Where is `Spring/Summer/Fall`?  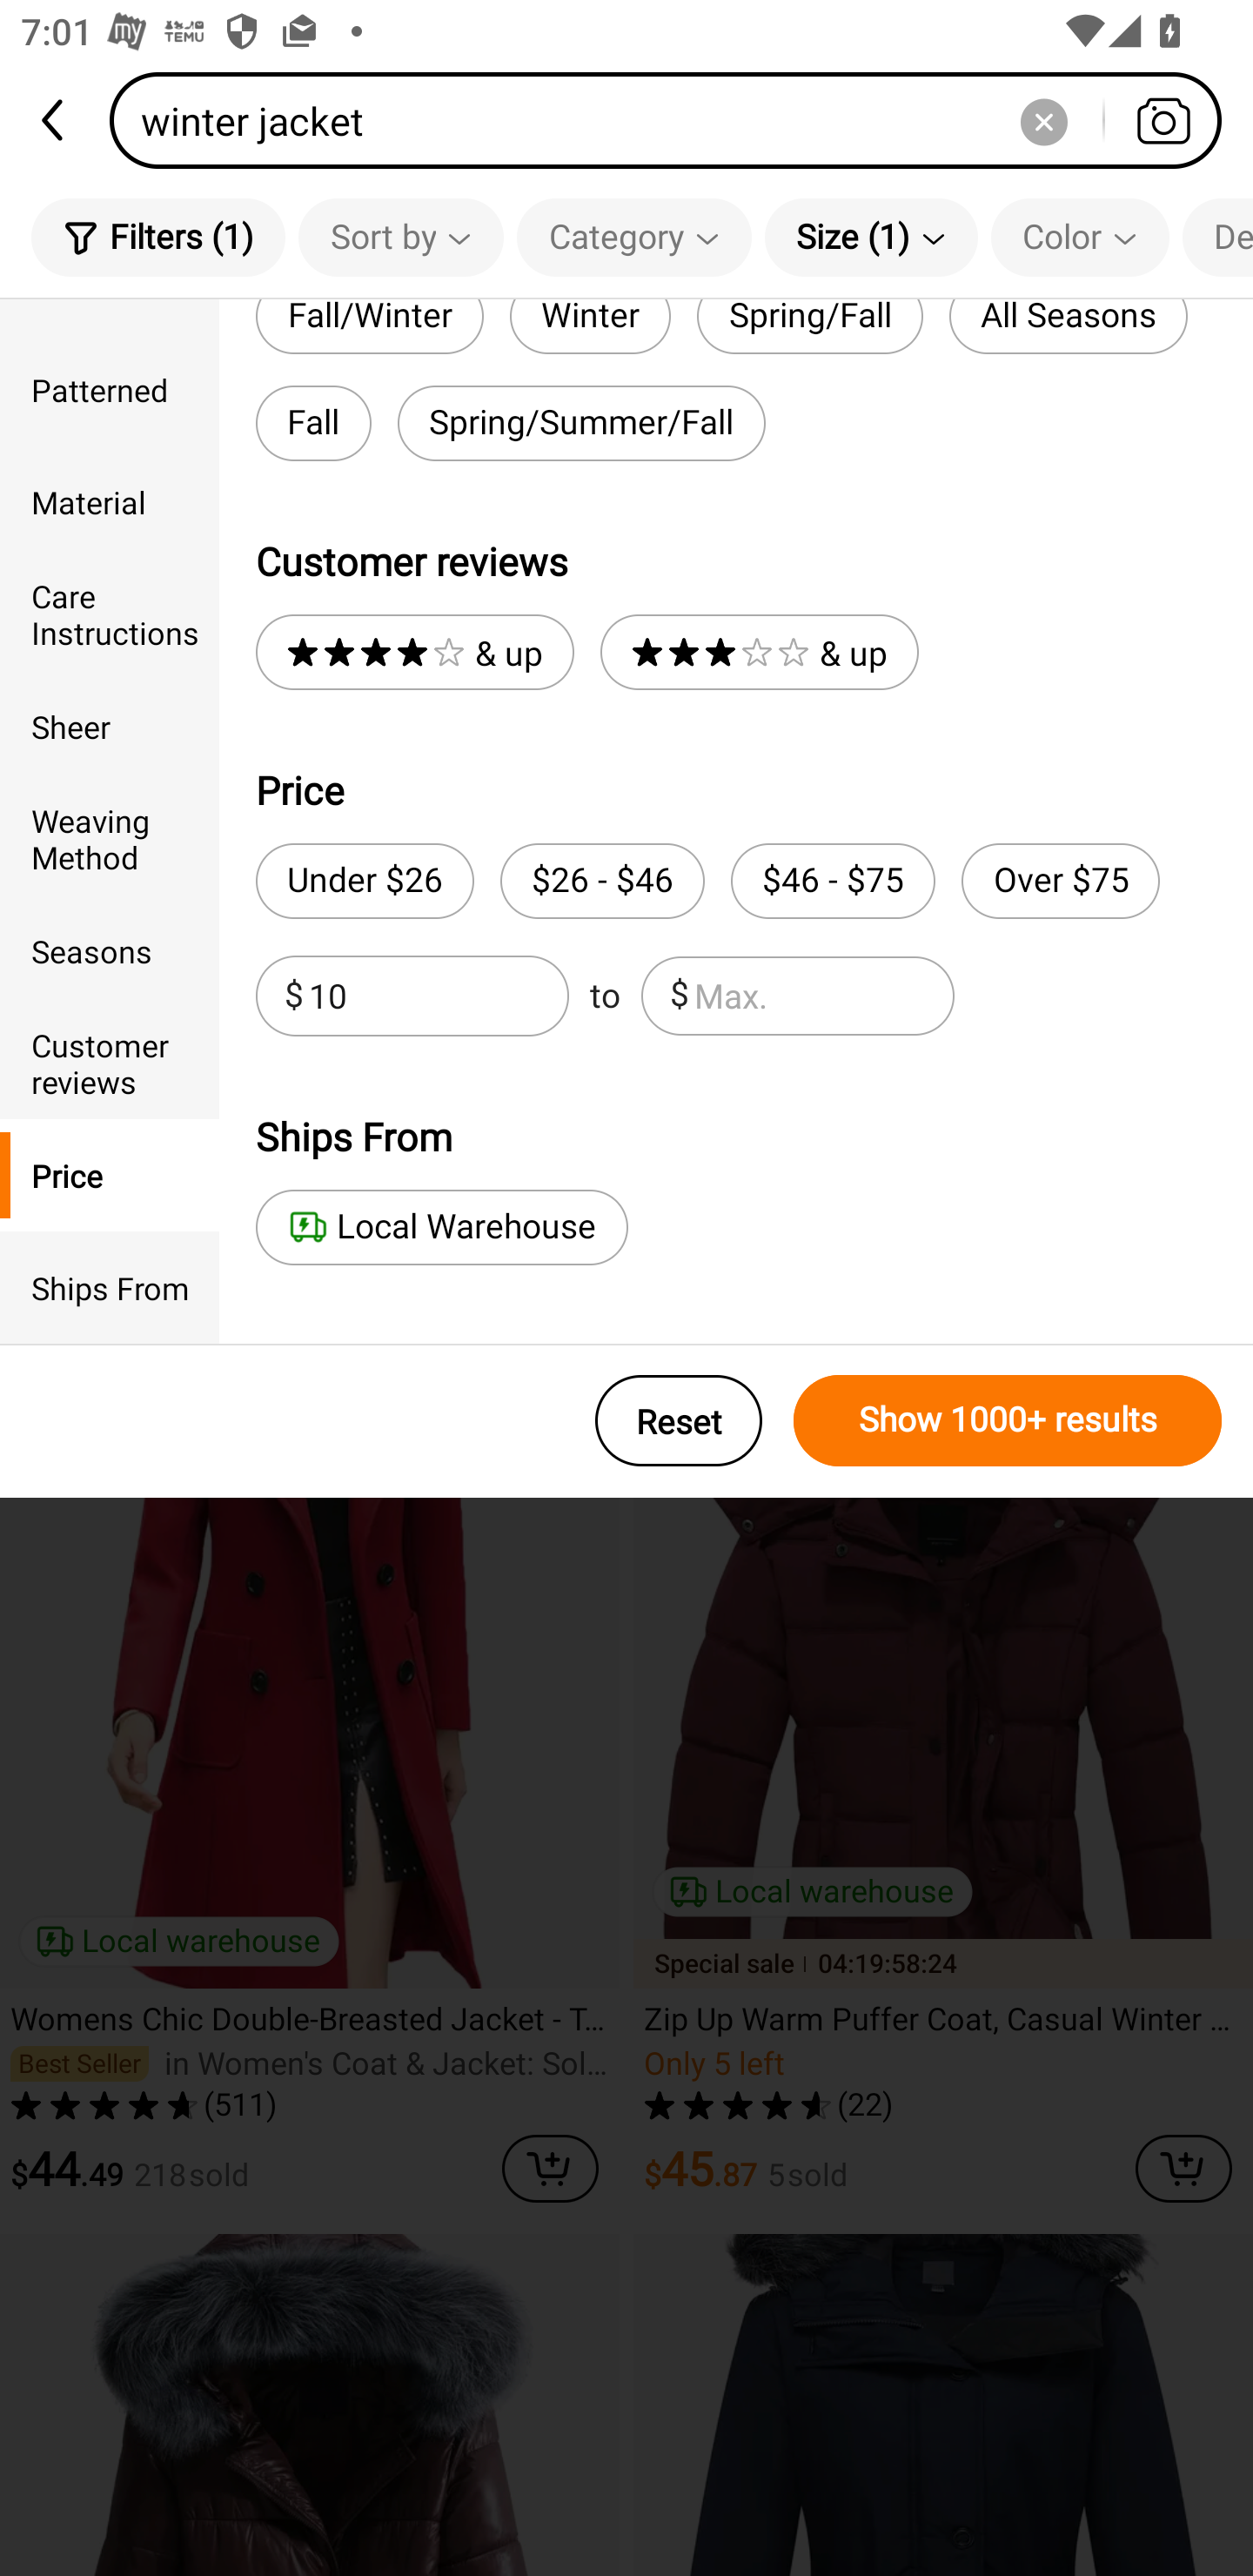
Spring/Summer/Fall is located at coordinates (581, 423).